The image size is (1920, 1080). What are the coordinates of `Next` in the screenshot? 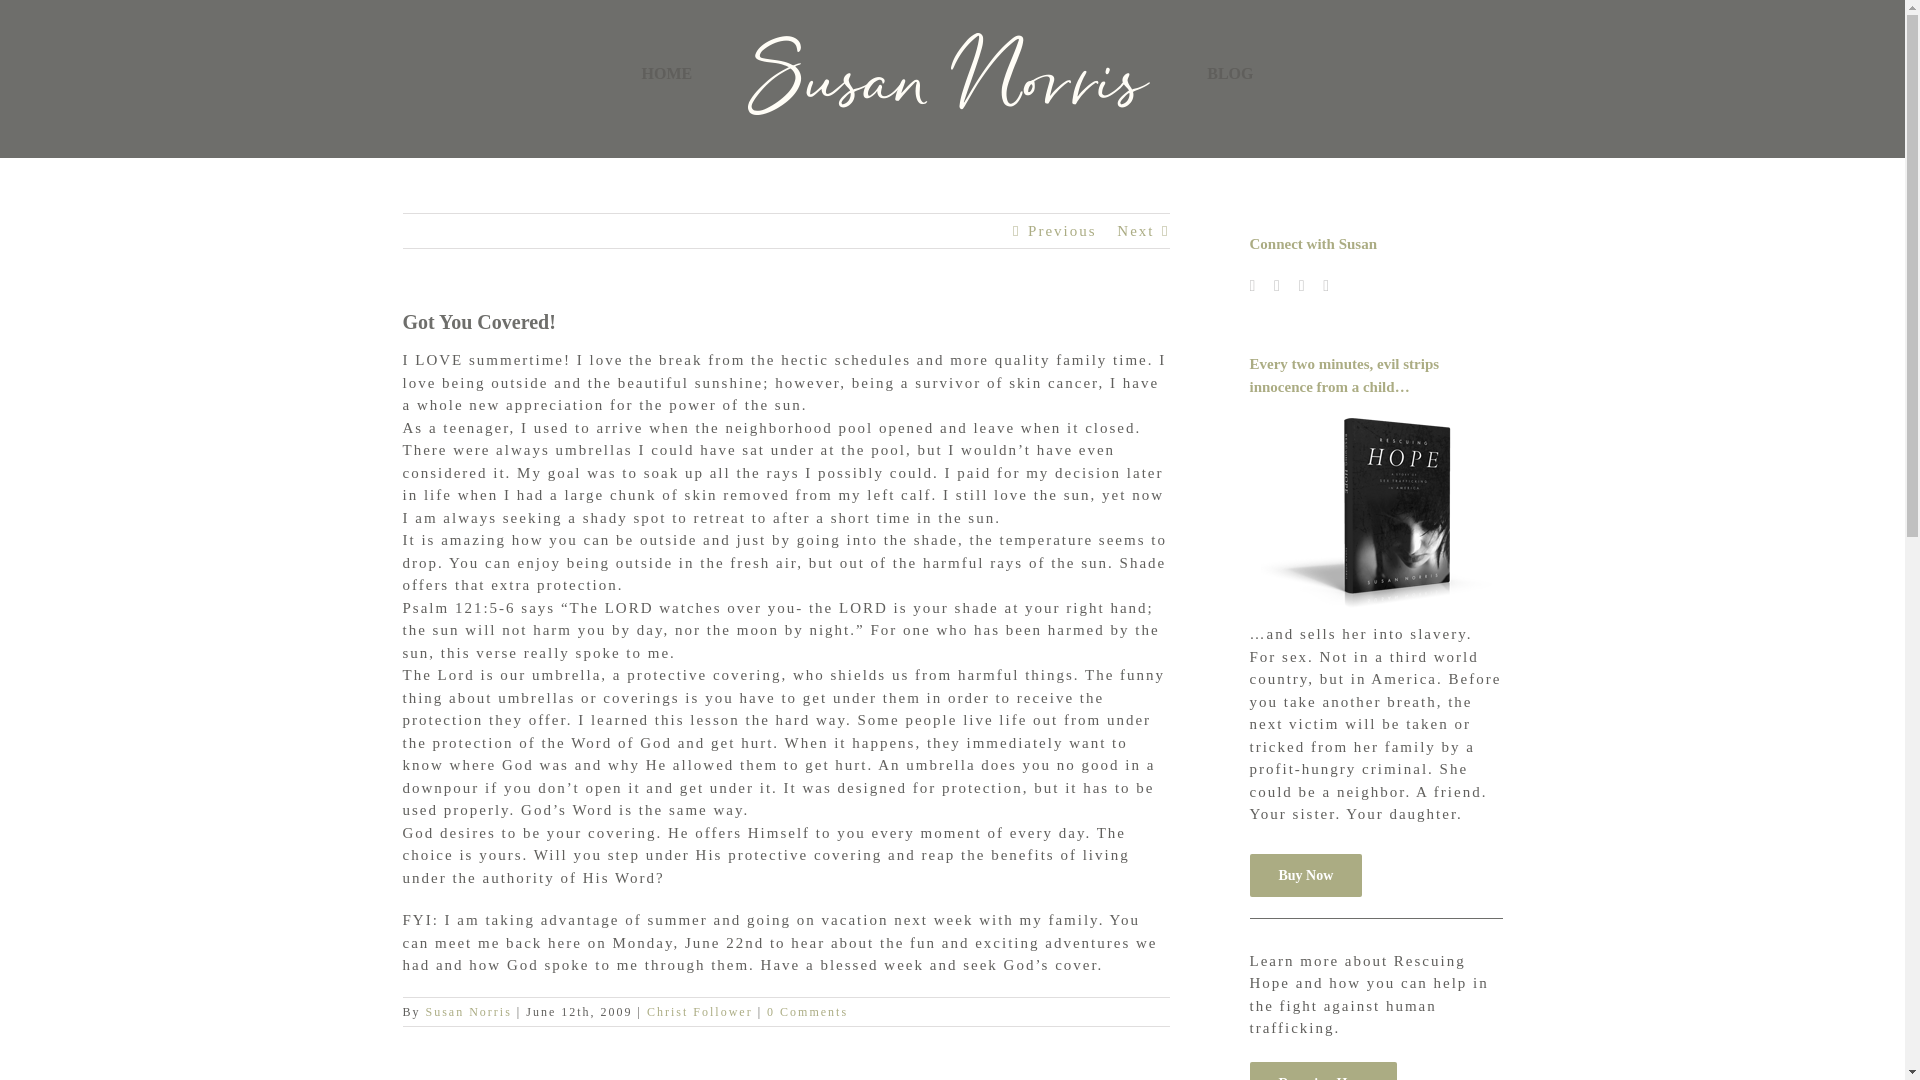 It's located at (1135, 230).